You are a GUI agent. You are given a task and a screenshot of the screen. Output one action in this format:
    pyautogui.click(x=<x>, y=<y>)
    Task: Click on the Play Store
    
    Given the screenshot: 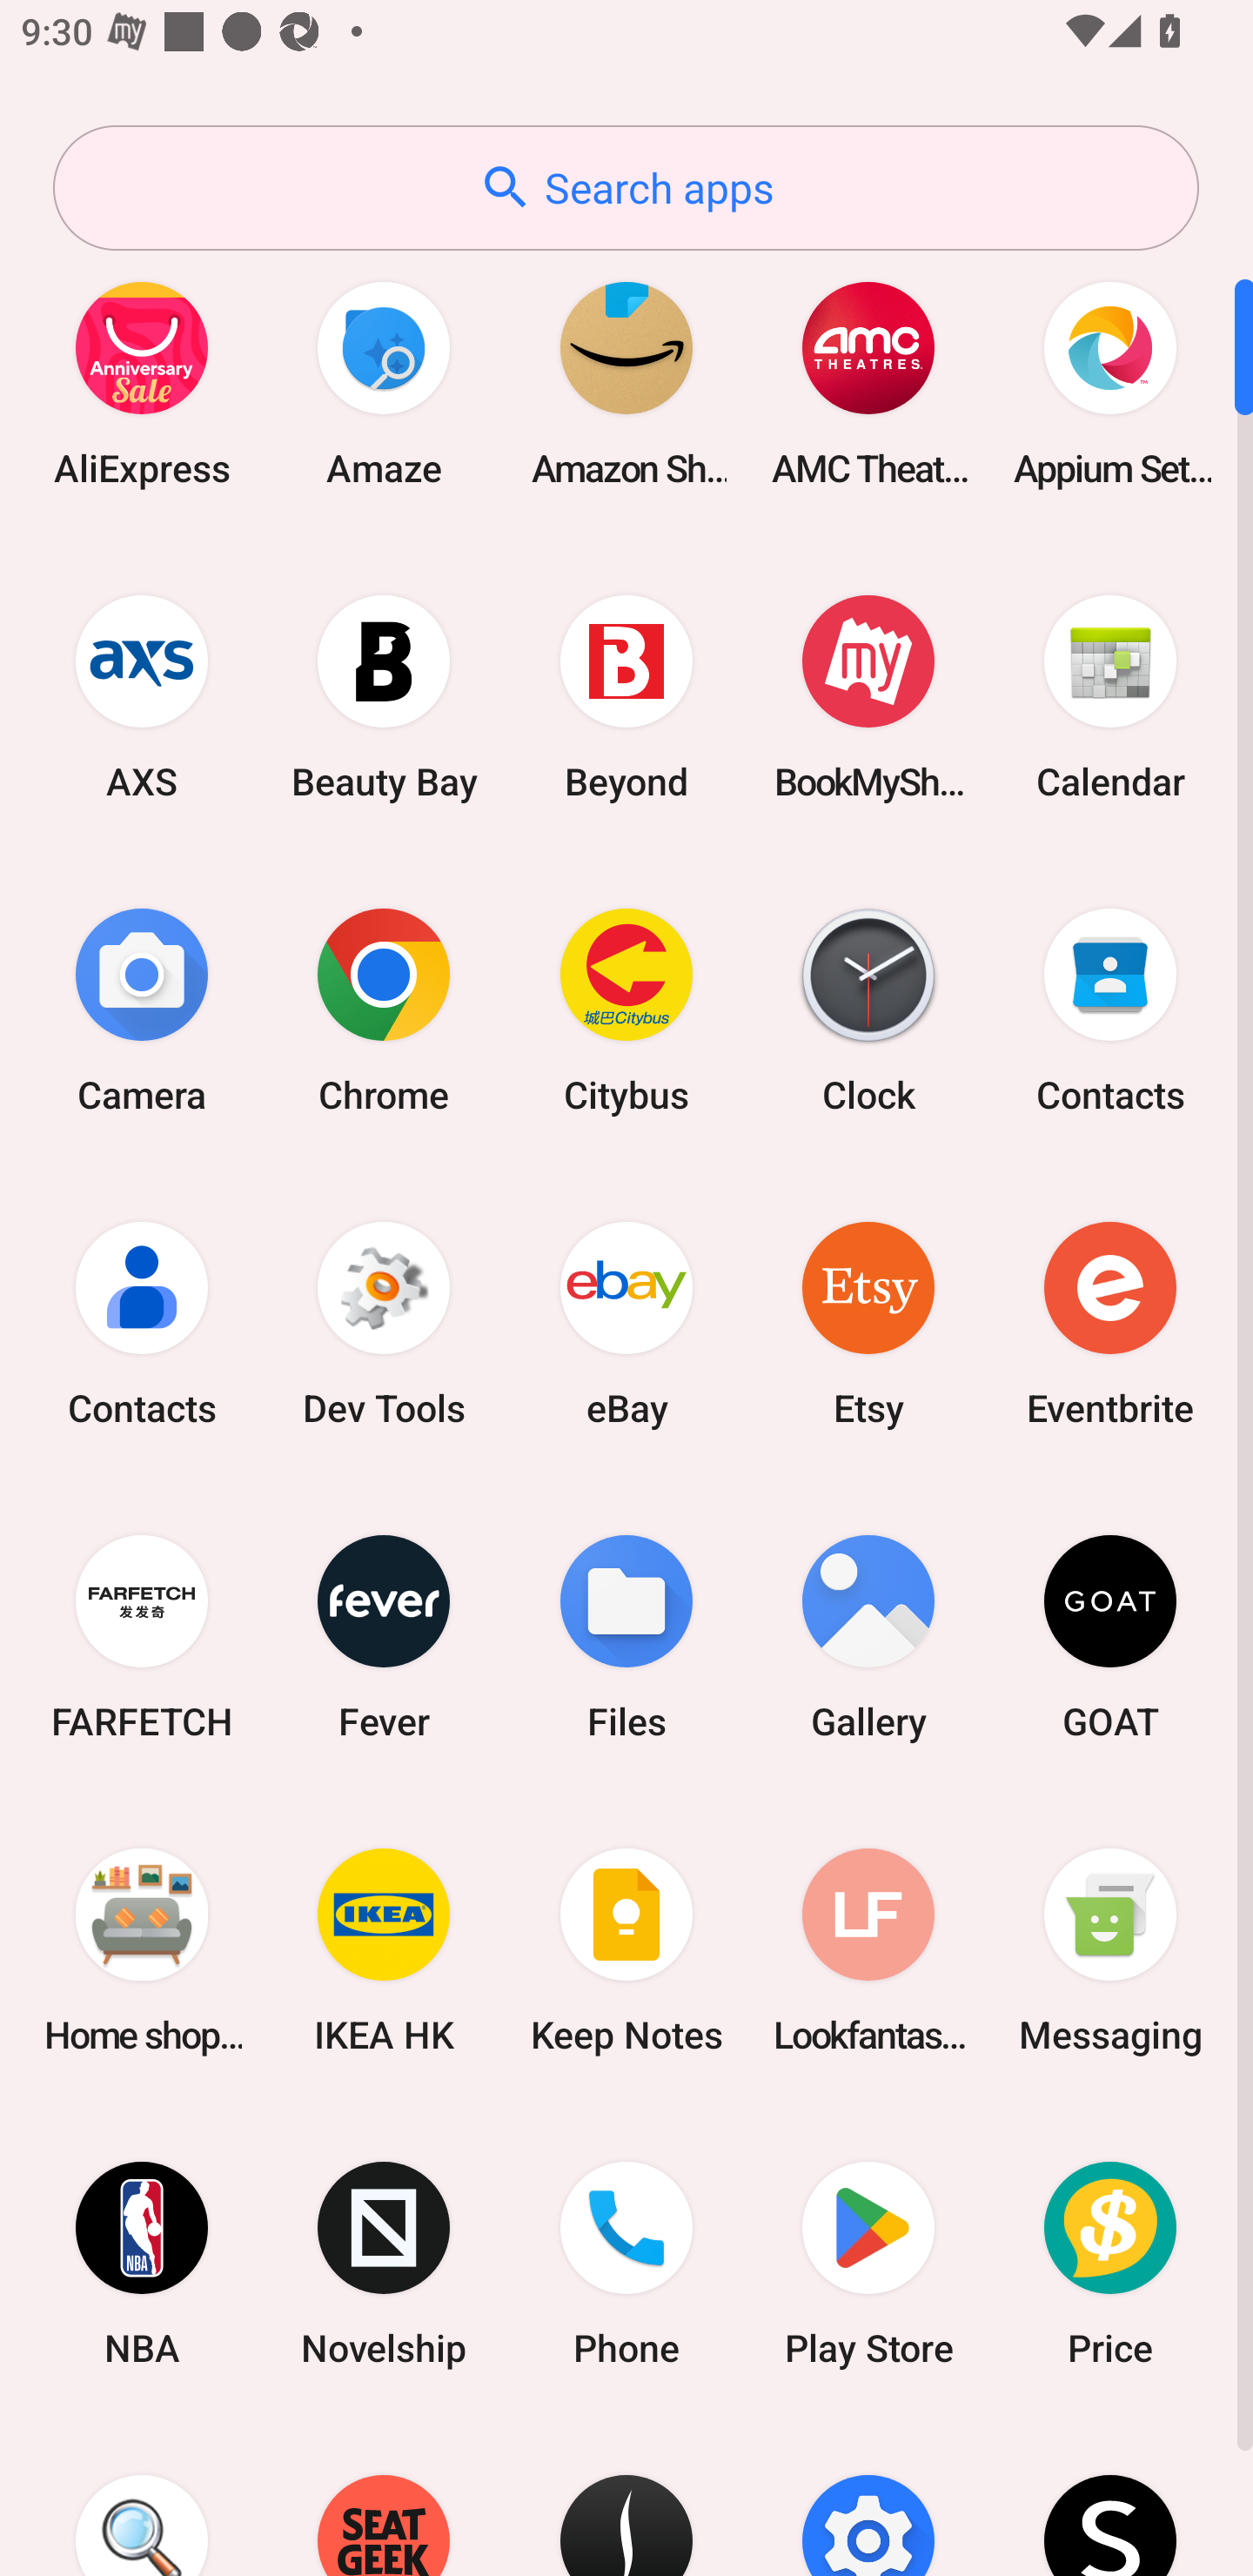 What is the action you would take?
    pyautogui.click(x=868, y=2264)
    